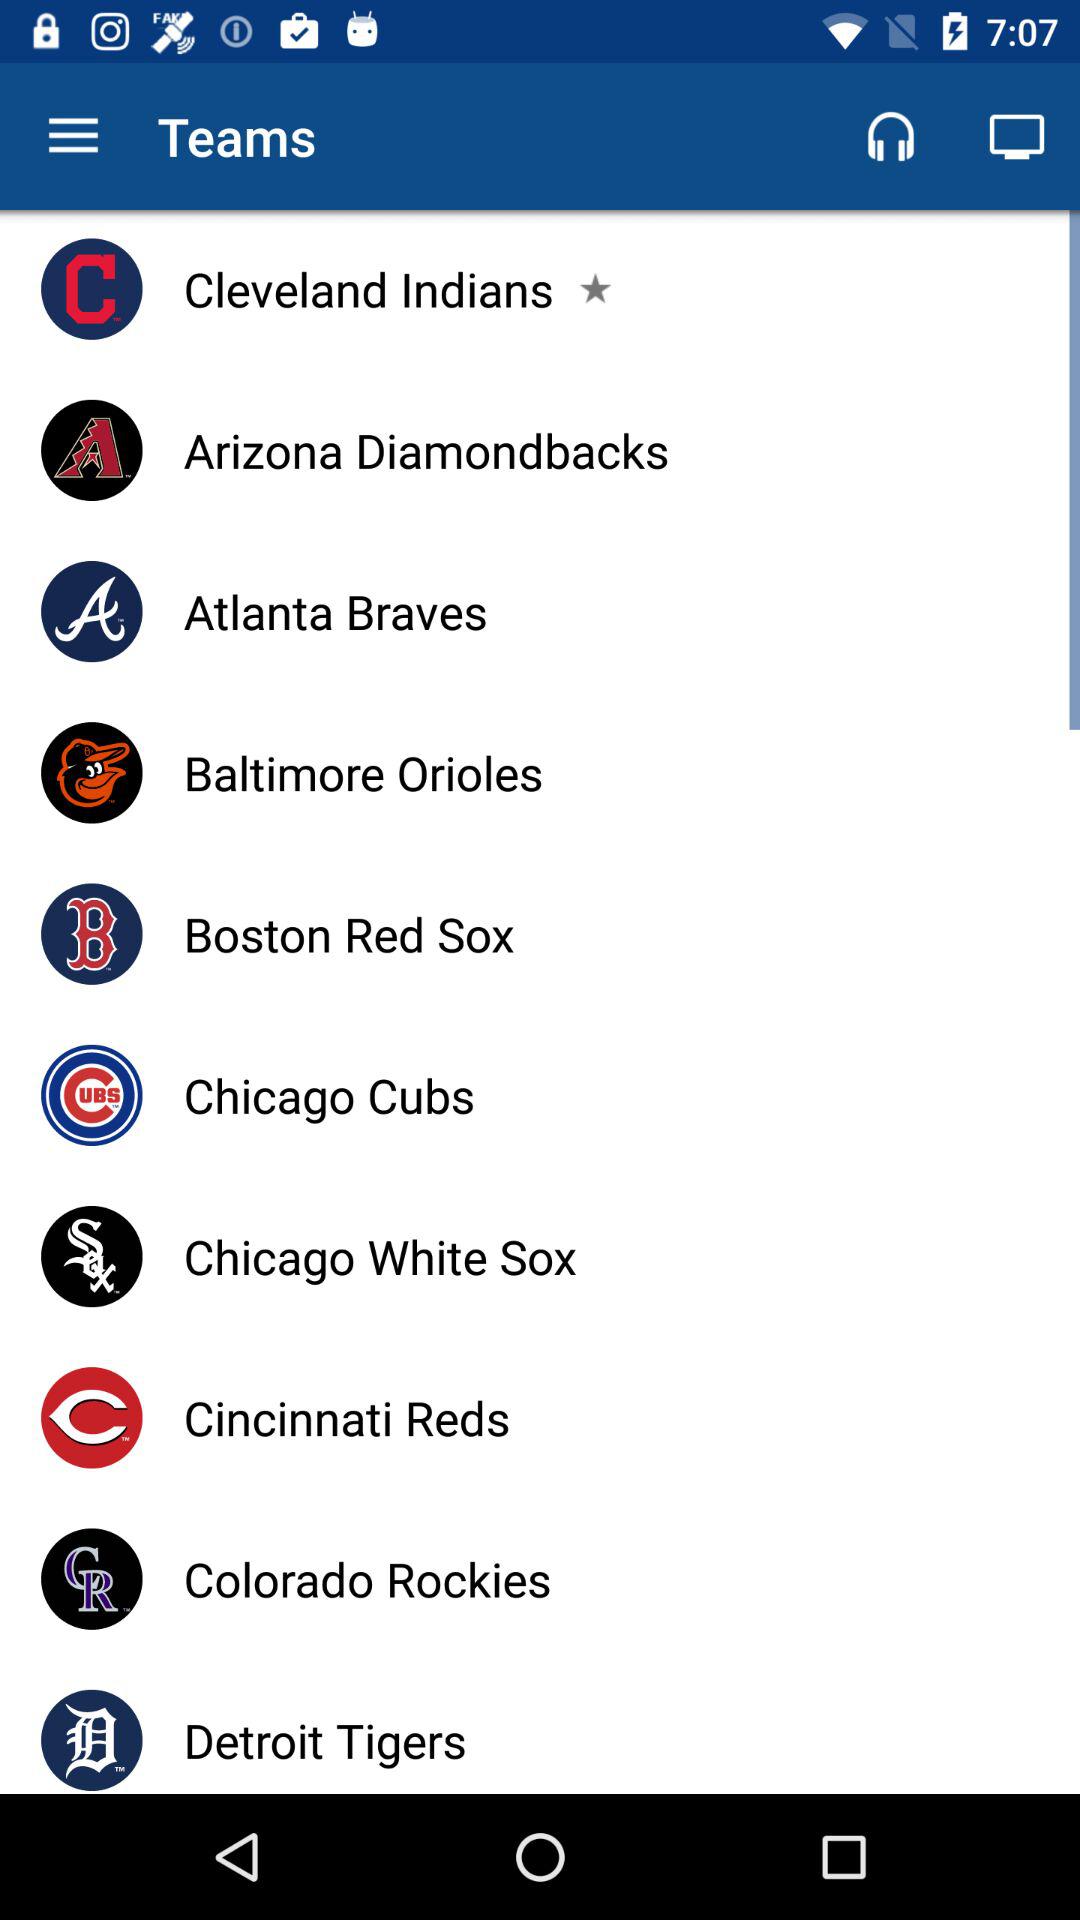 The image size is (1080, 1920). Describe the element at coordinates (324, 1740) in the screenshot. I see `tap icon below the colorado rockies item` at that location.